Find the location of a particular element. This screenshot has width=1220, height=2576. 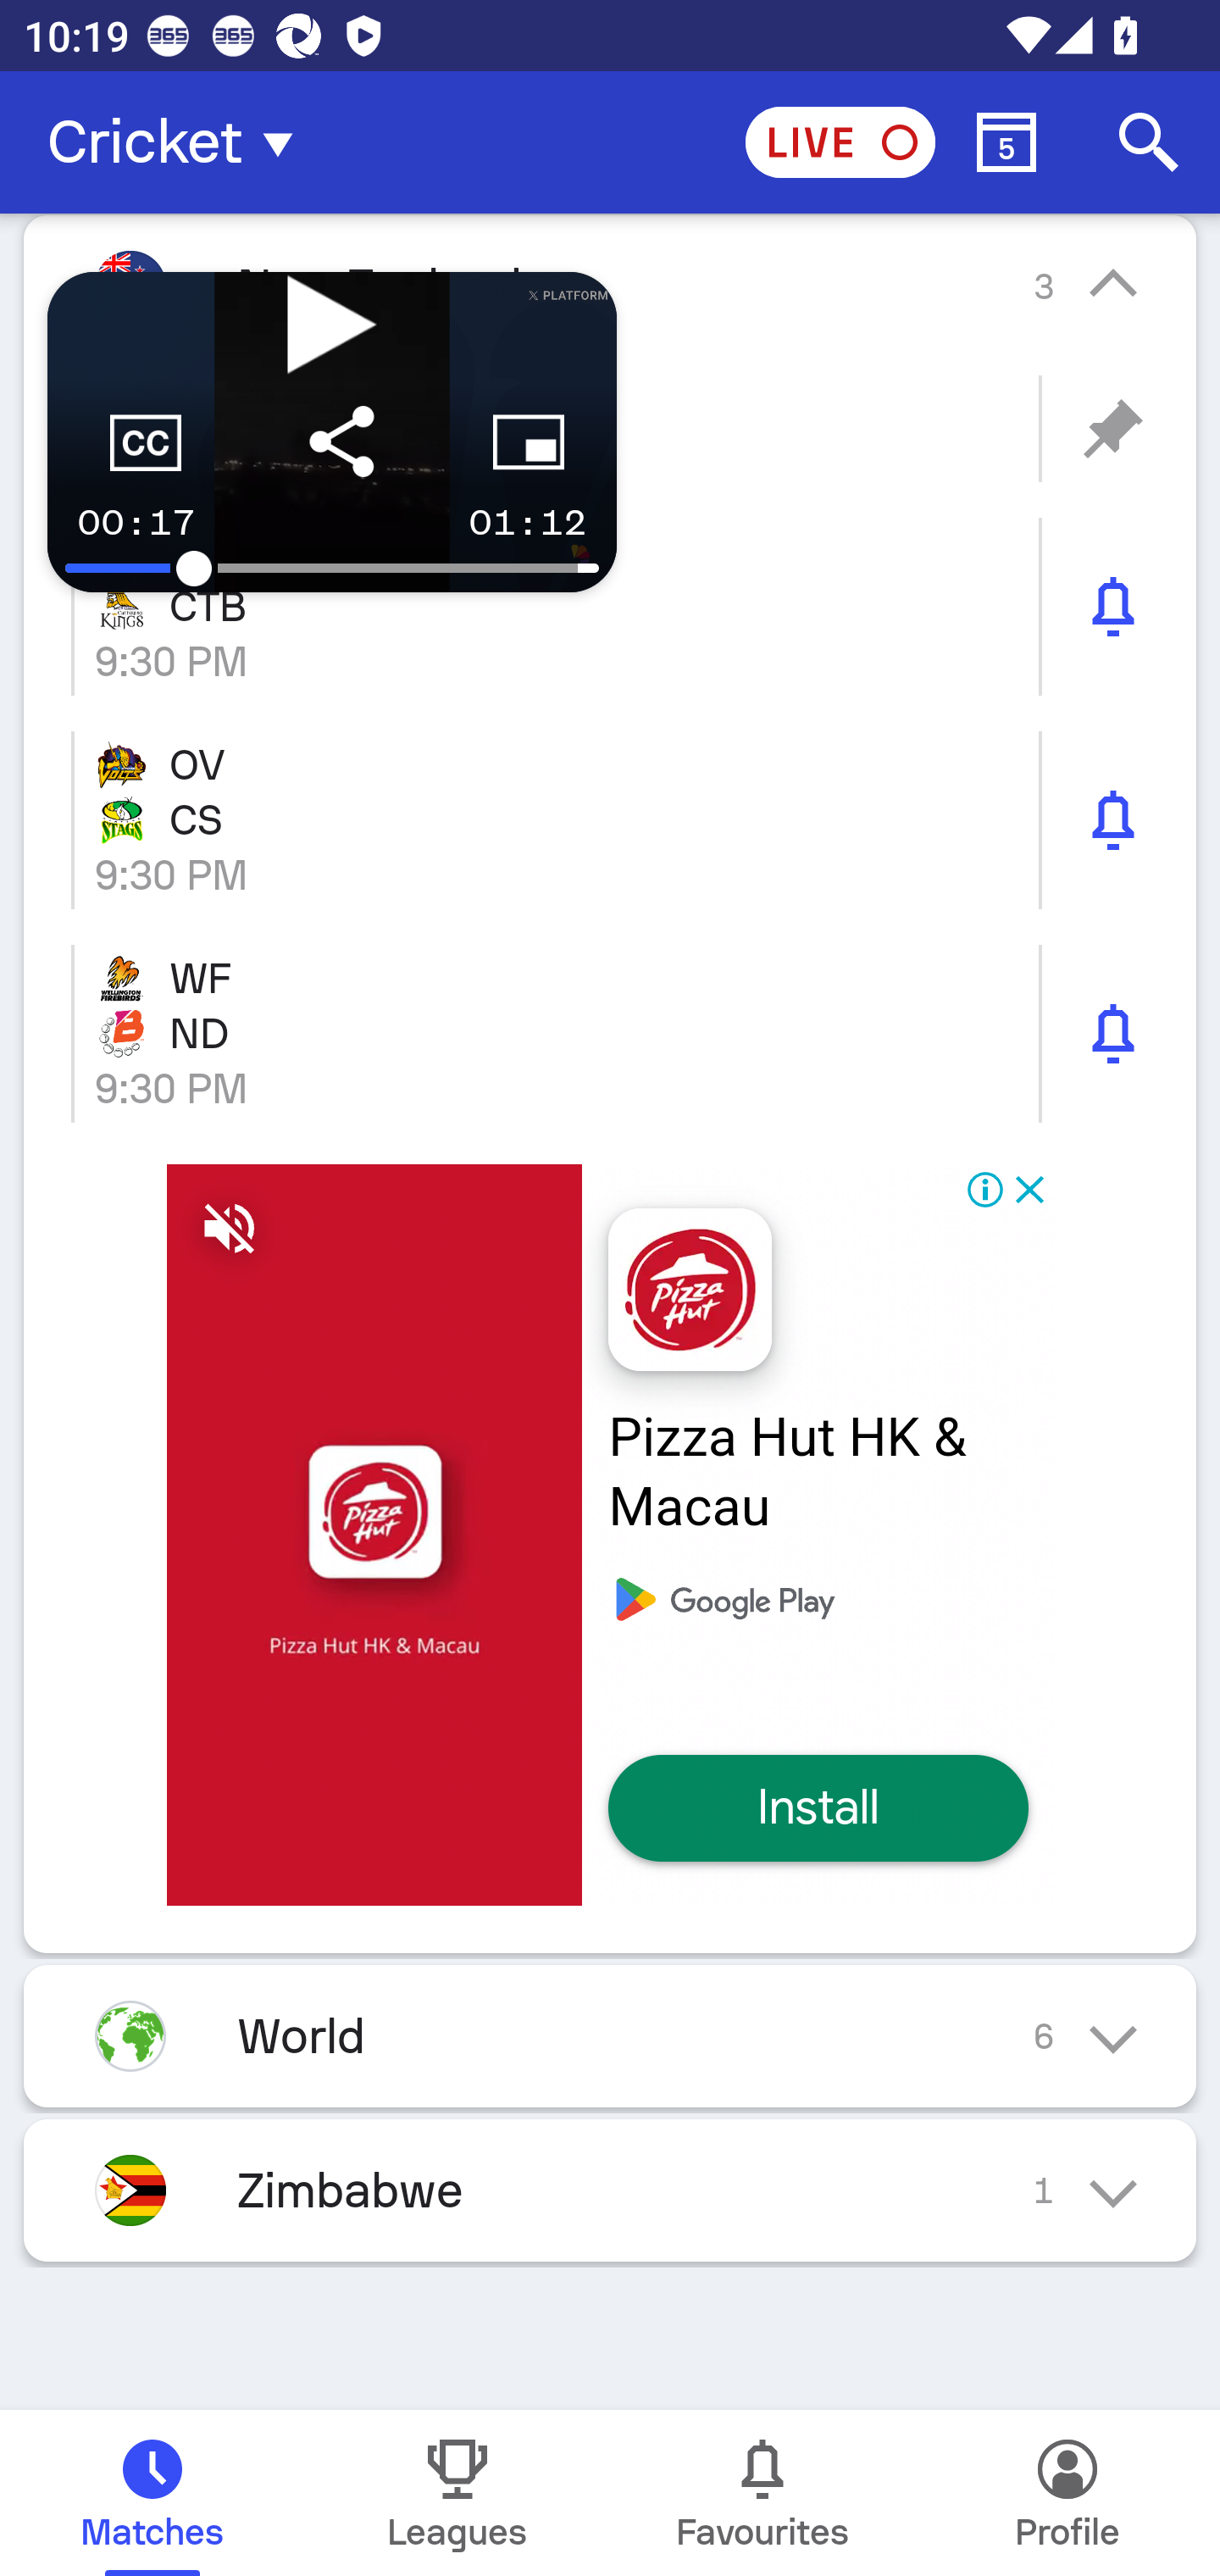

WF ND 9:30 PM is located at coordinates (610, 1034).